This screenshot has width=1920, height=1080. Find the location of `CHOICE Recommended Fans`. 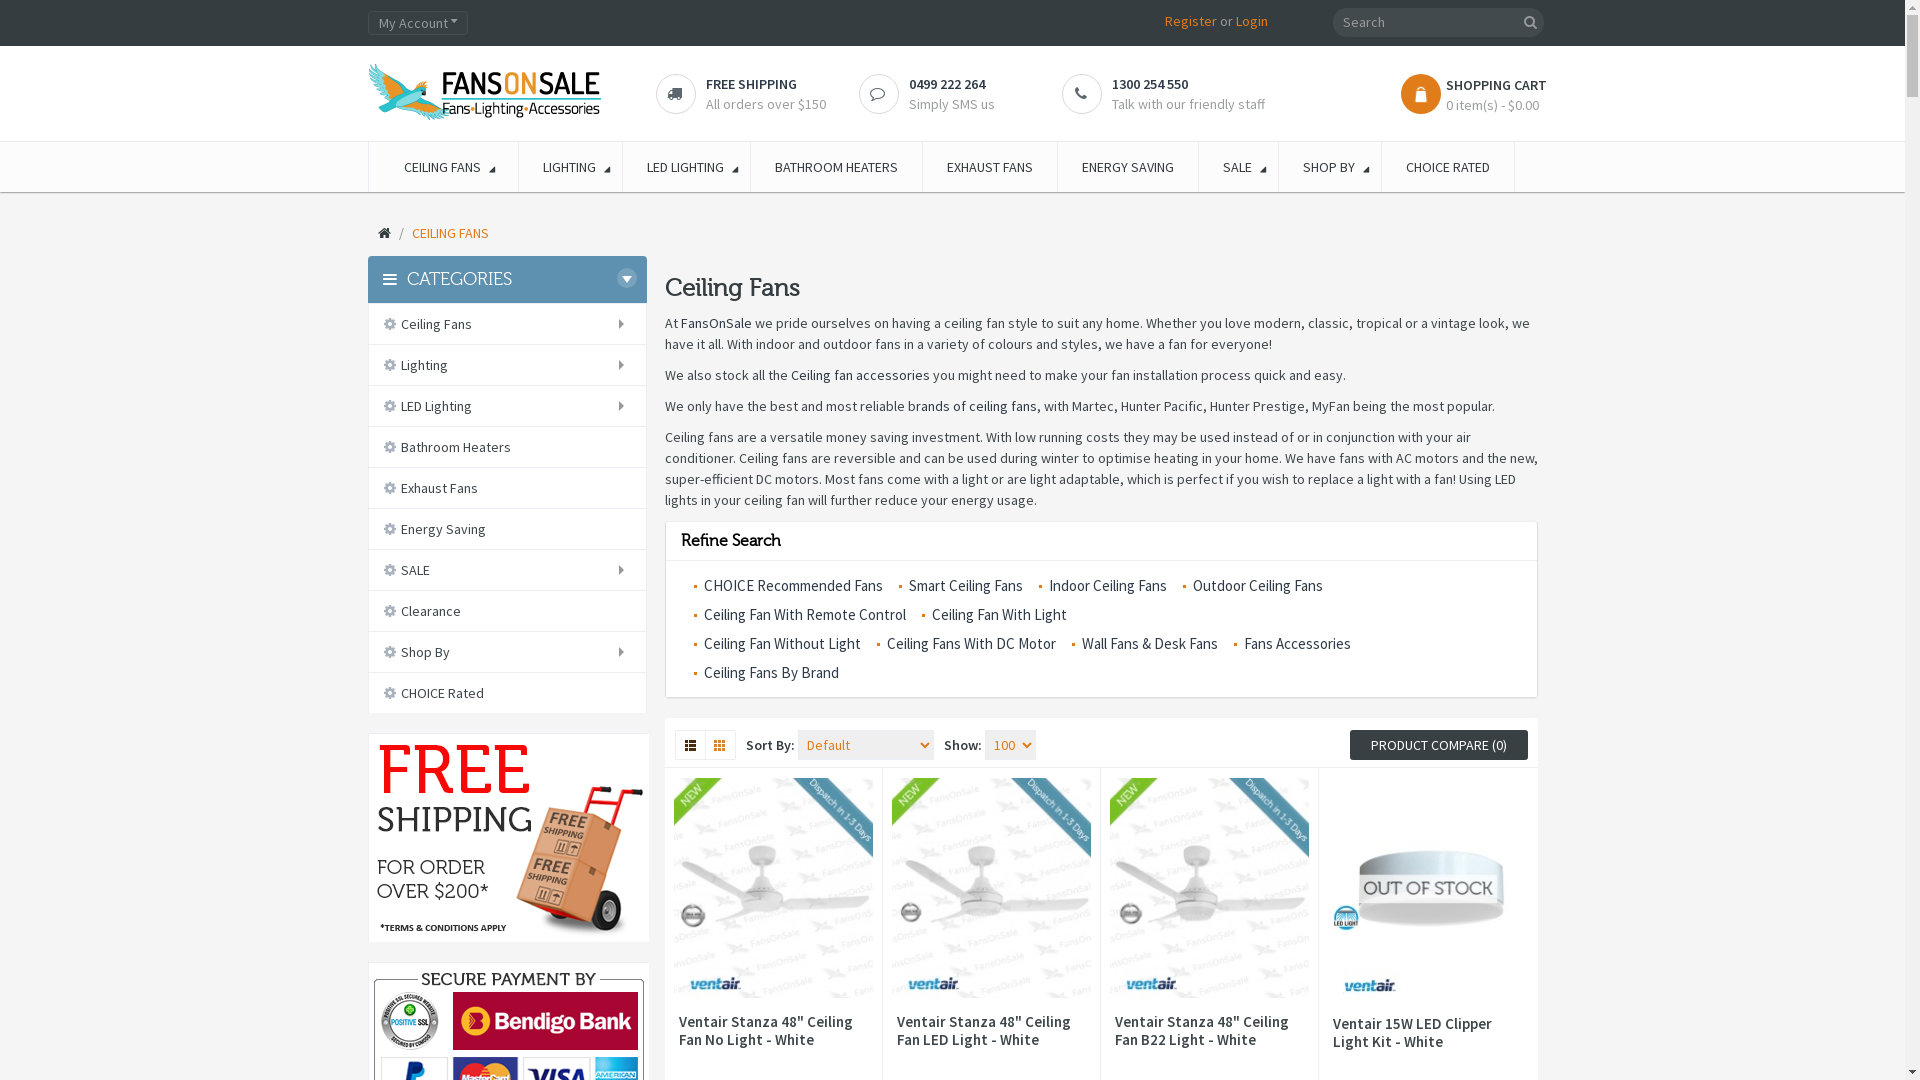

CHOICE Recommended Fans is located at coordinates (788, 586).